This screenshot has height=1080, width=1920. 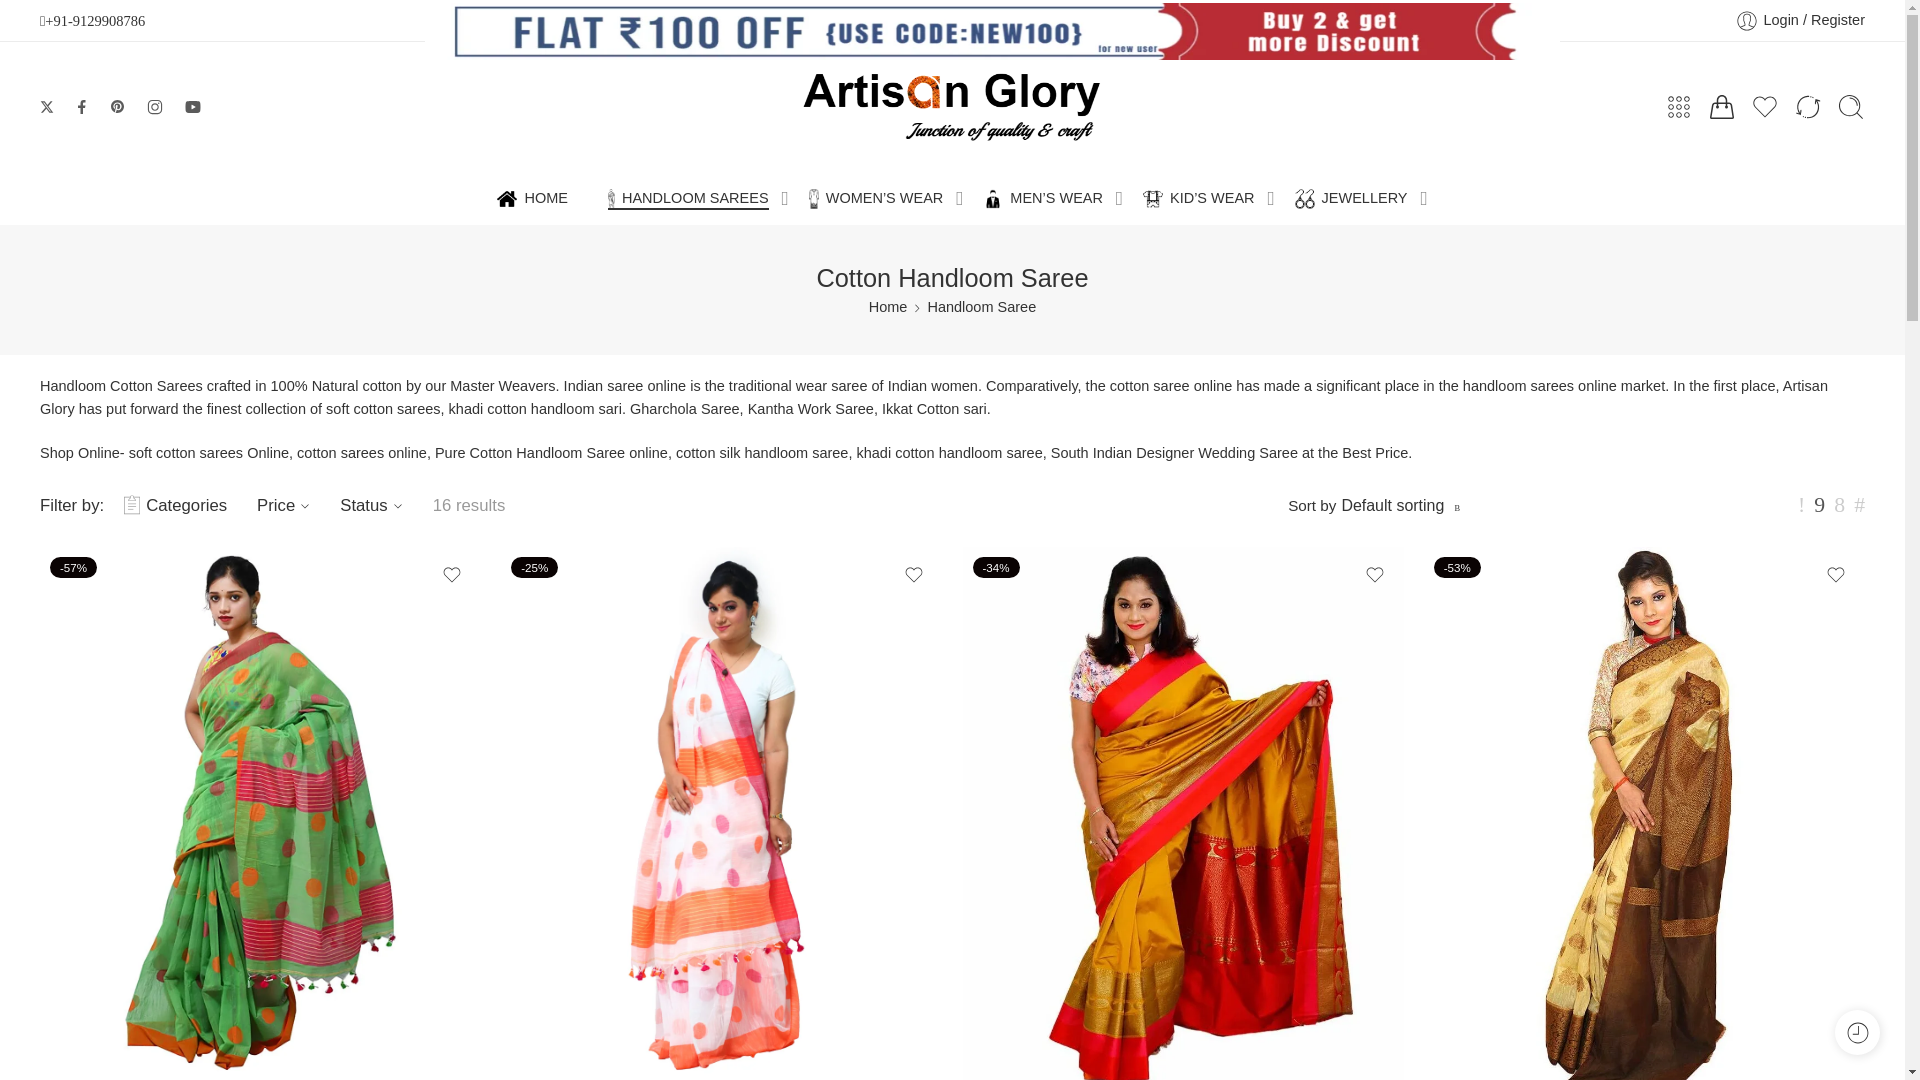 I want to click on Product Categories, so click(x=1678, y=106).